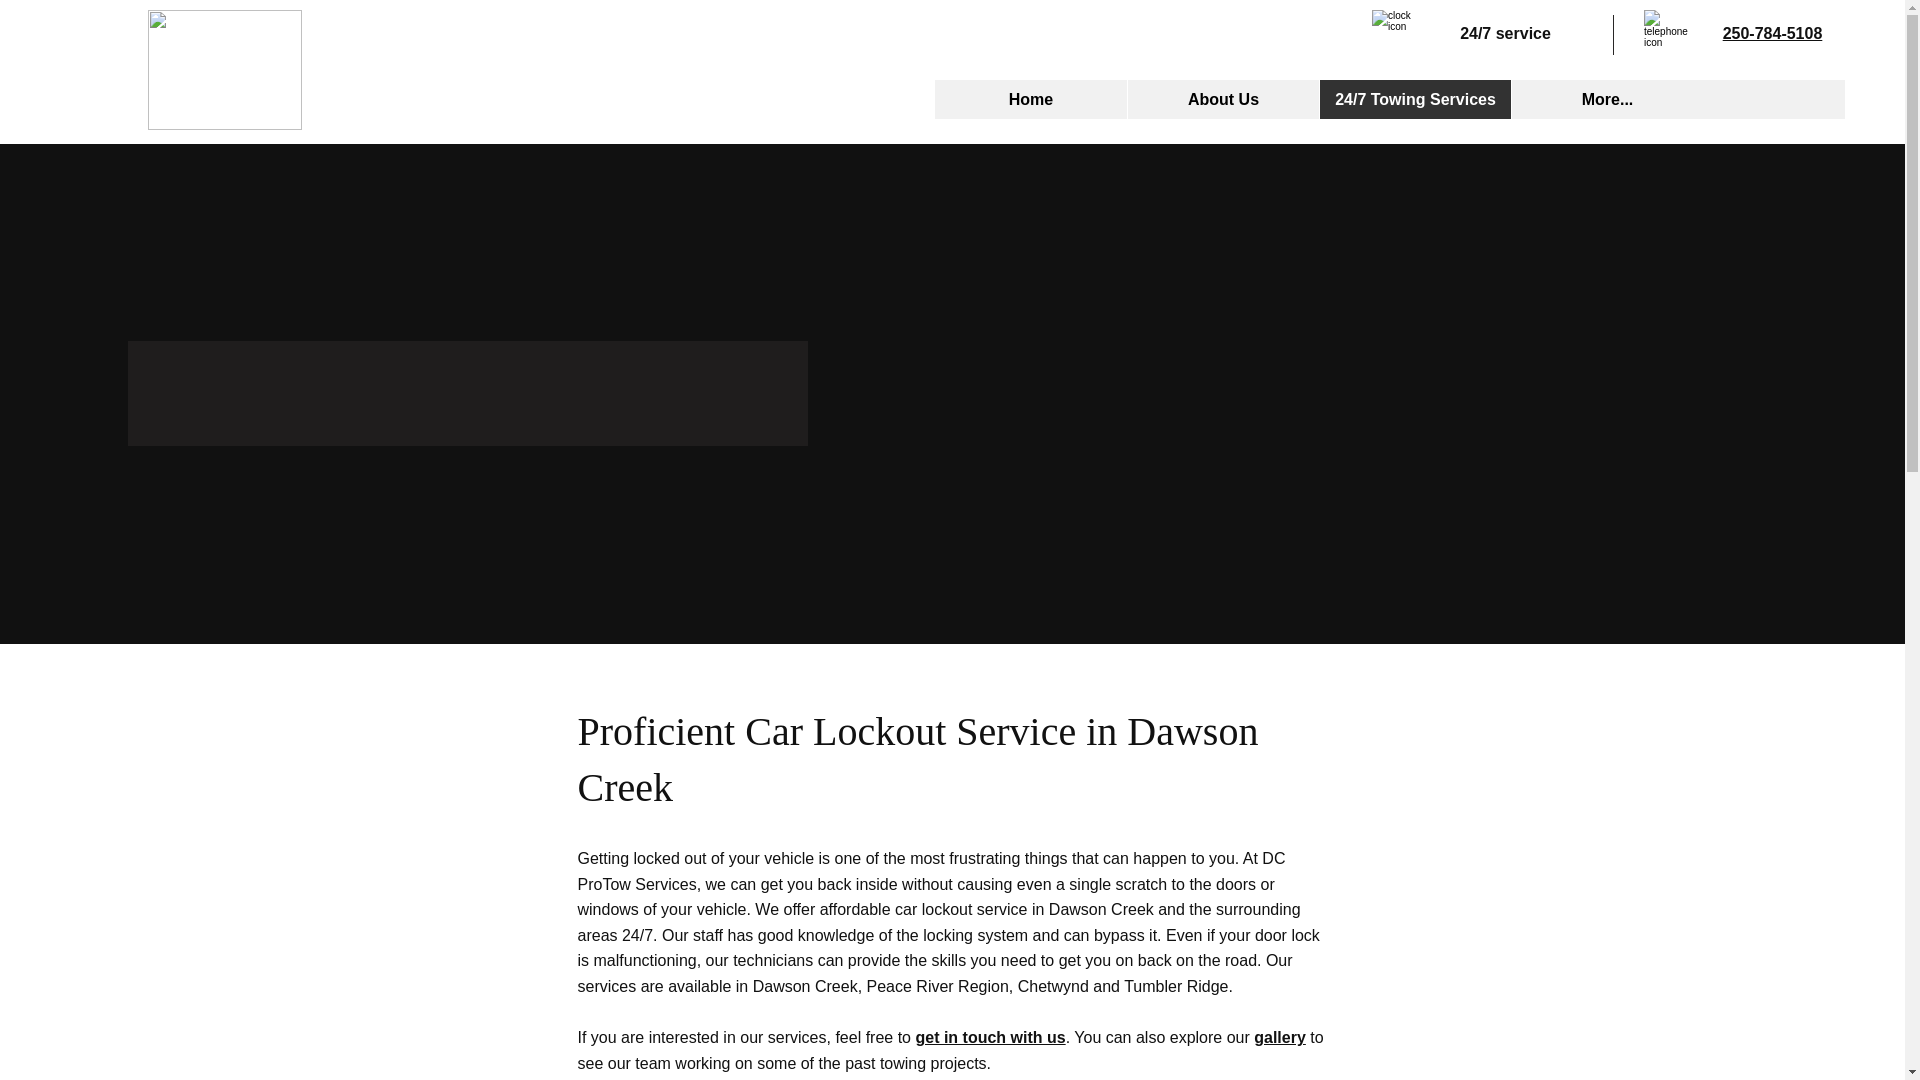  Describe the element at coordinates (224, 69) in the screenshot. I see `DC ProTow Services logo` at that location.